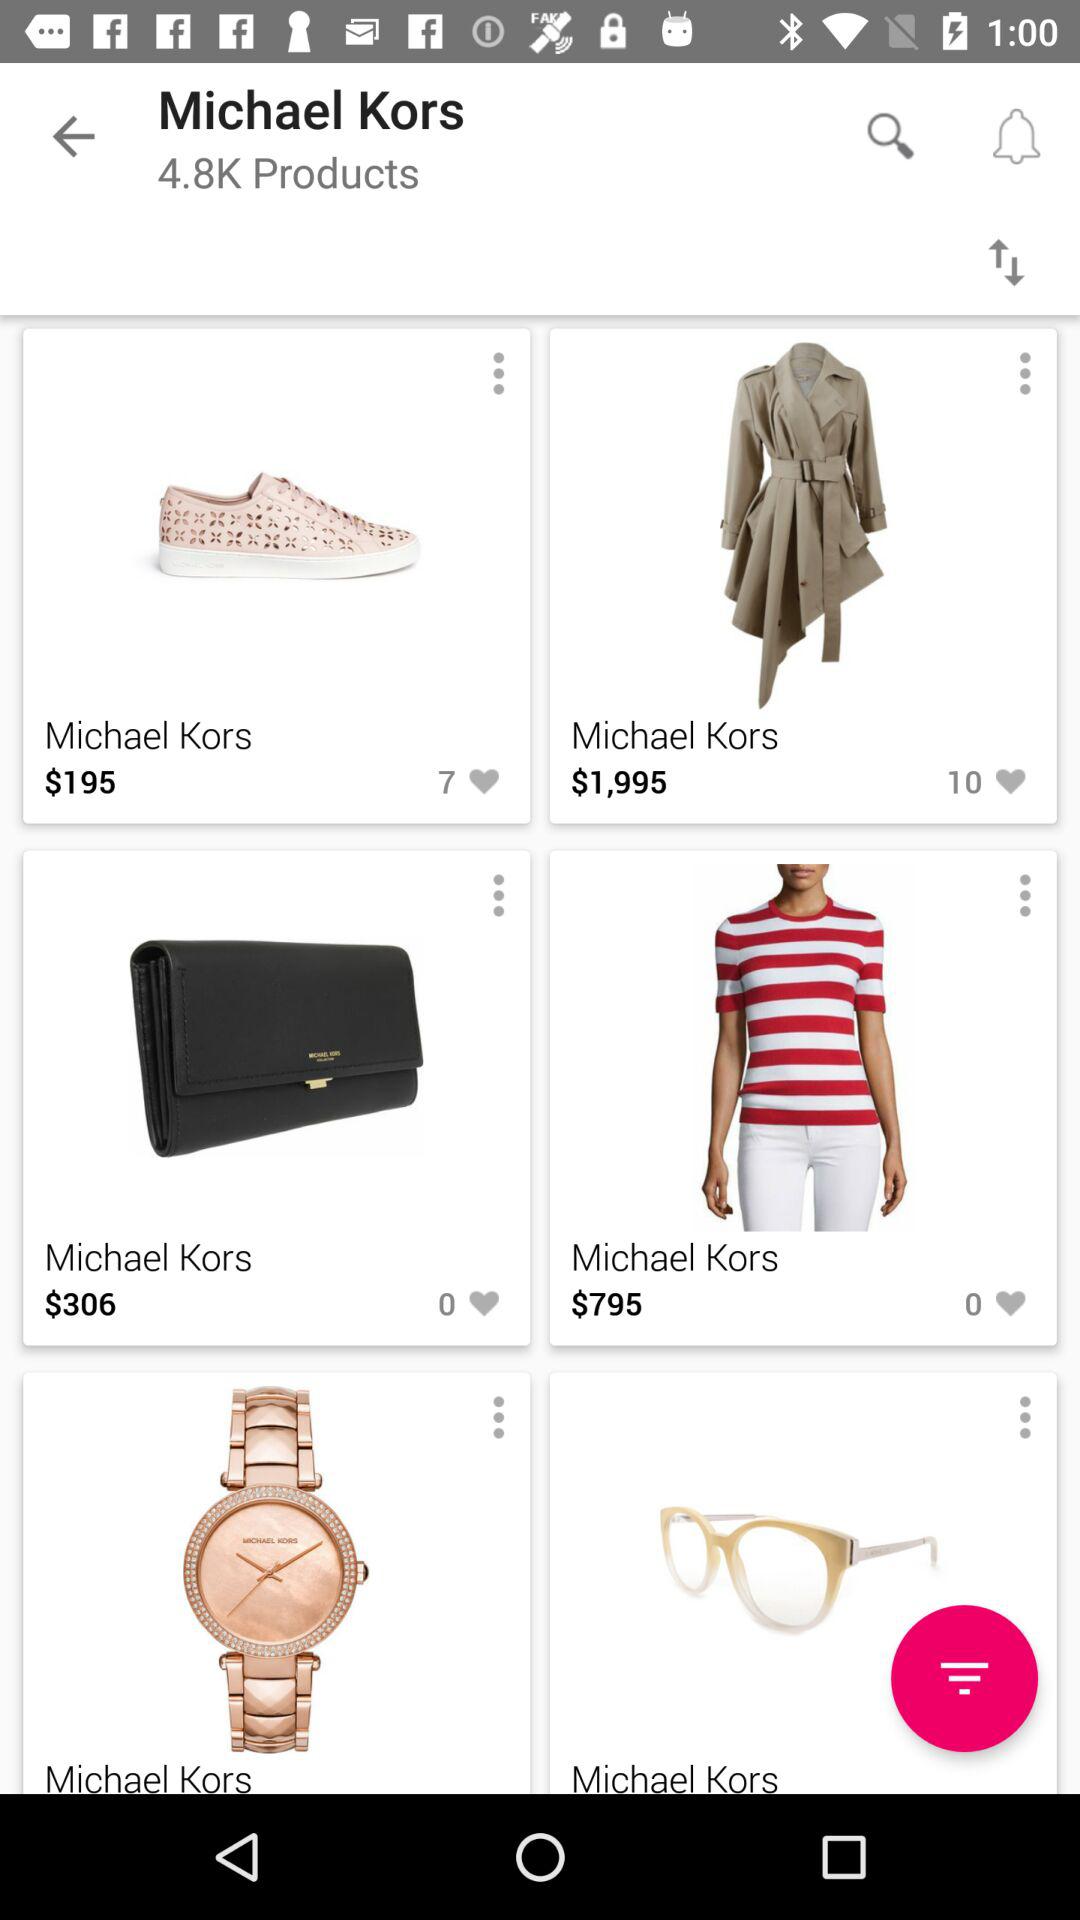  Describe the element at coordinates (73, 136) in the screenshot. I see `open icon to the left of michael kors app` at that location.